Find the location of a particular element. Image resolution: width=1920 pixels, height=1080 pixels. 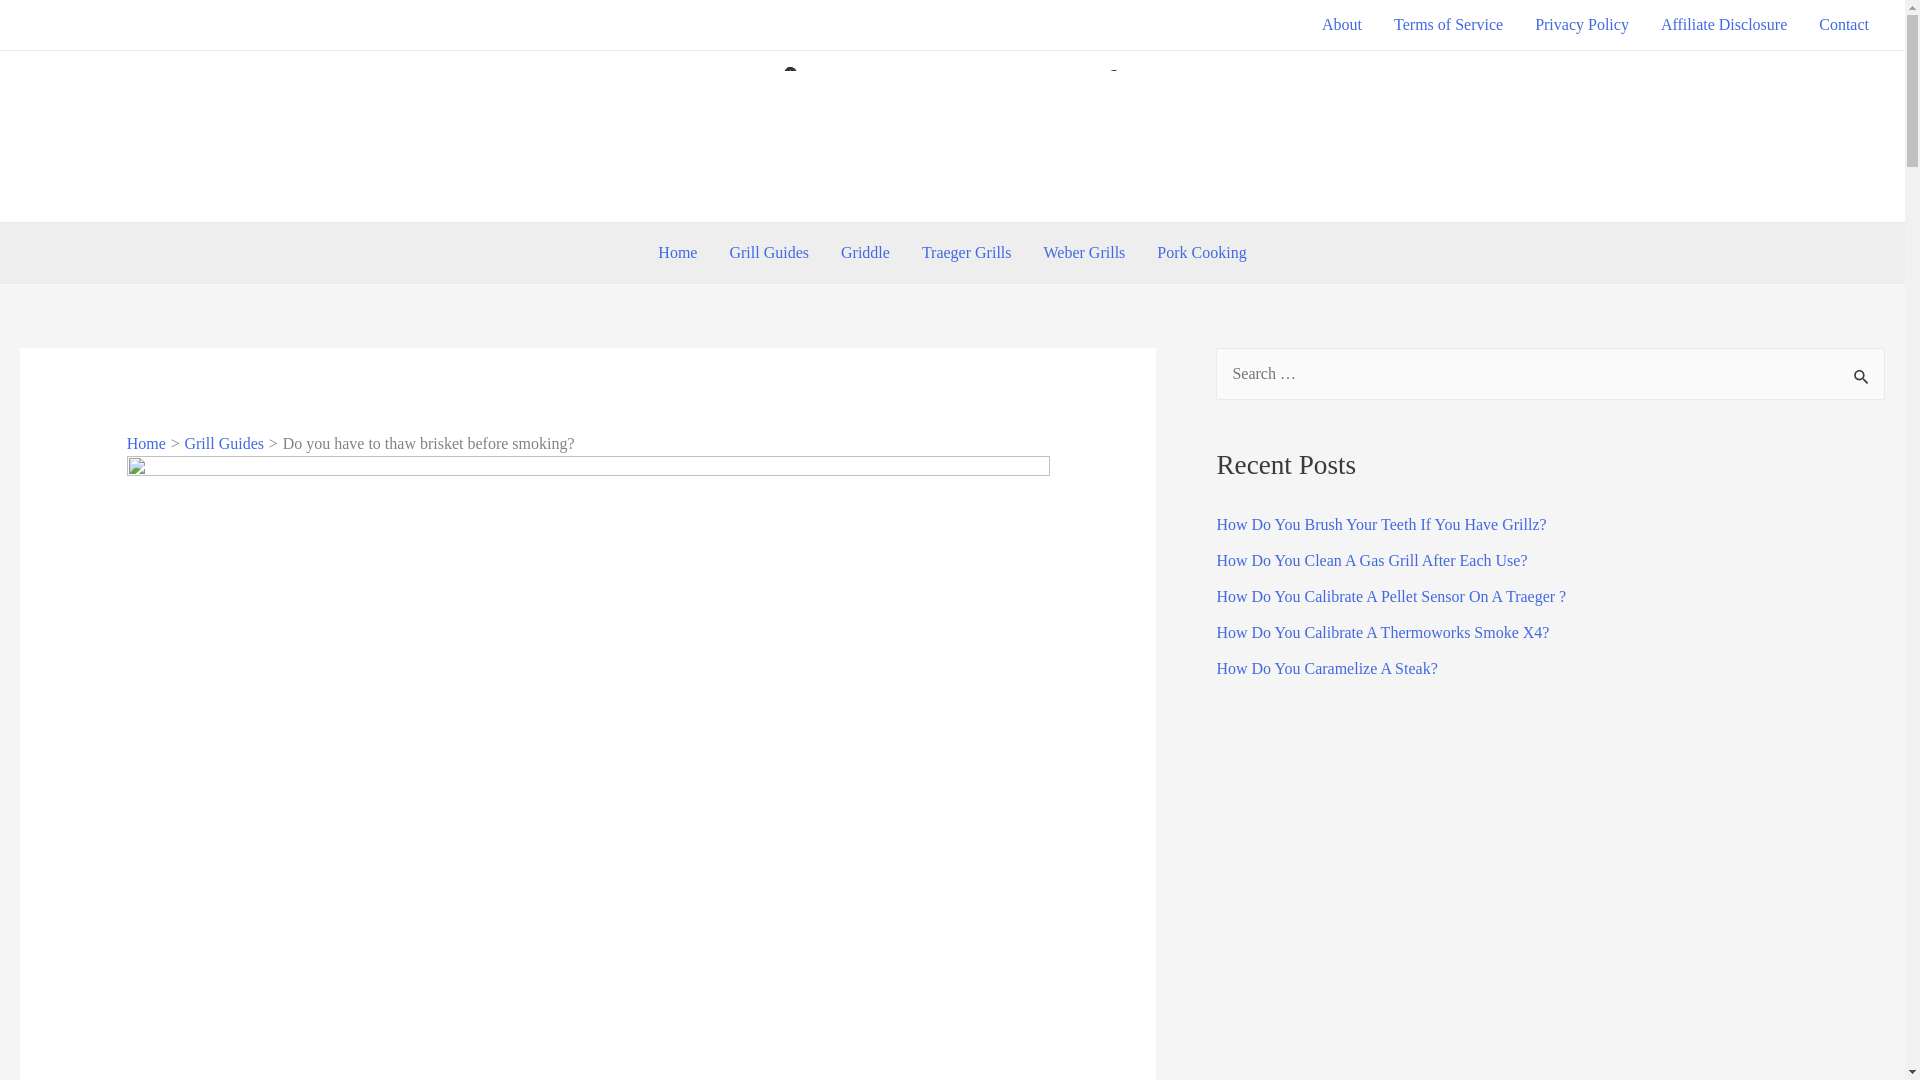

About is located at coordinates (1342, 24).